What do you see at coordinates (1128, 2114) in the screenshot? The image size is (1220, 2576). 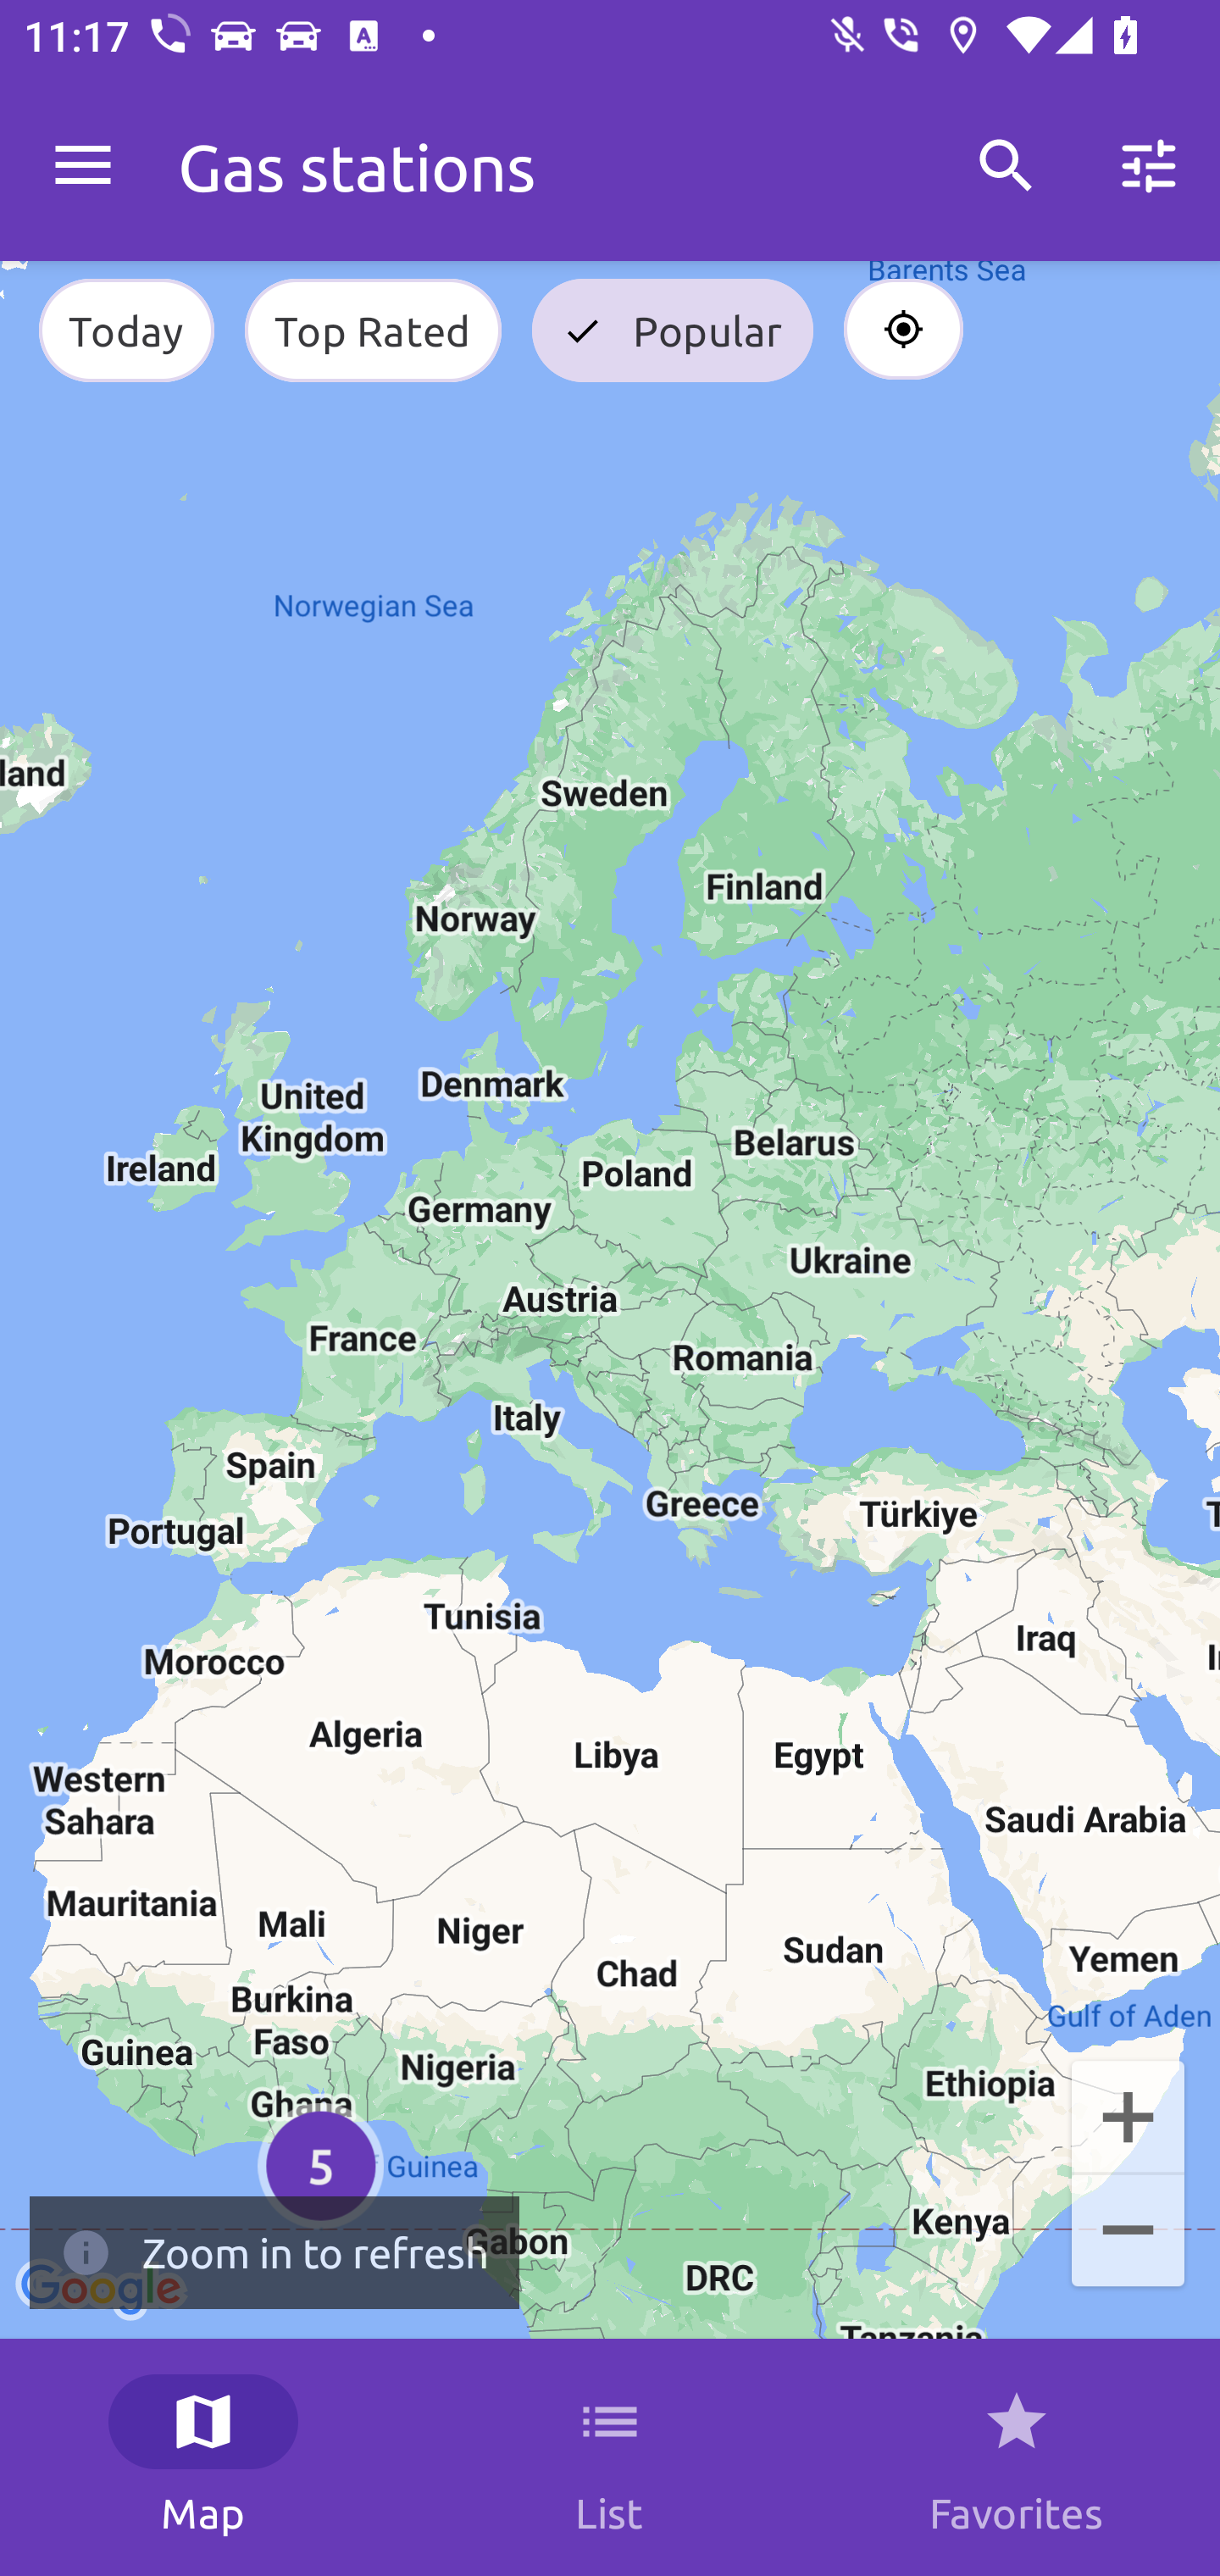 I see `Zoom in` at bounding box center [1128, 2114].